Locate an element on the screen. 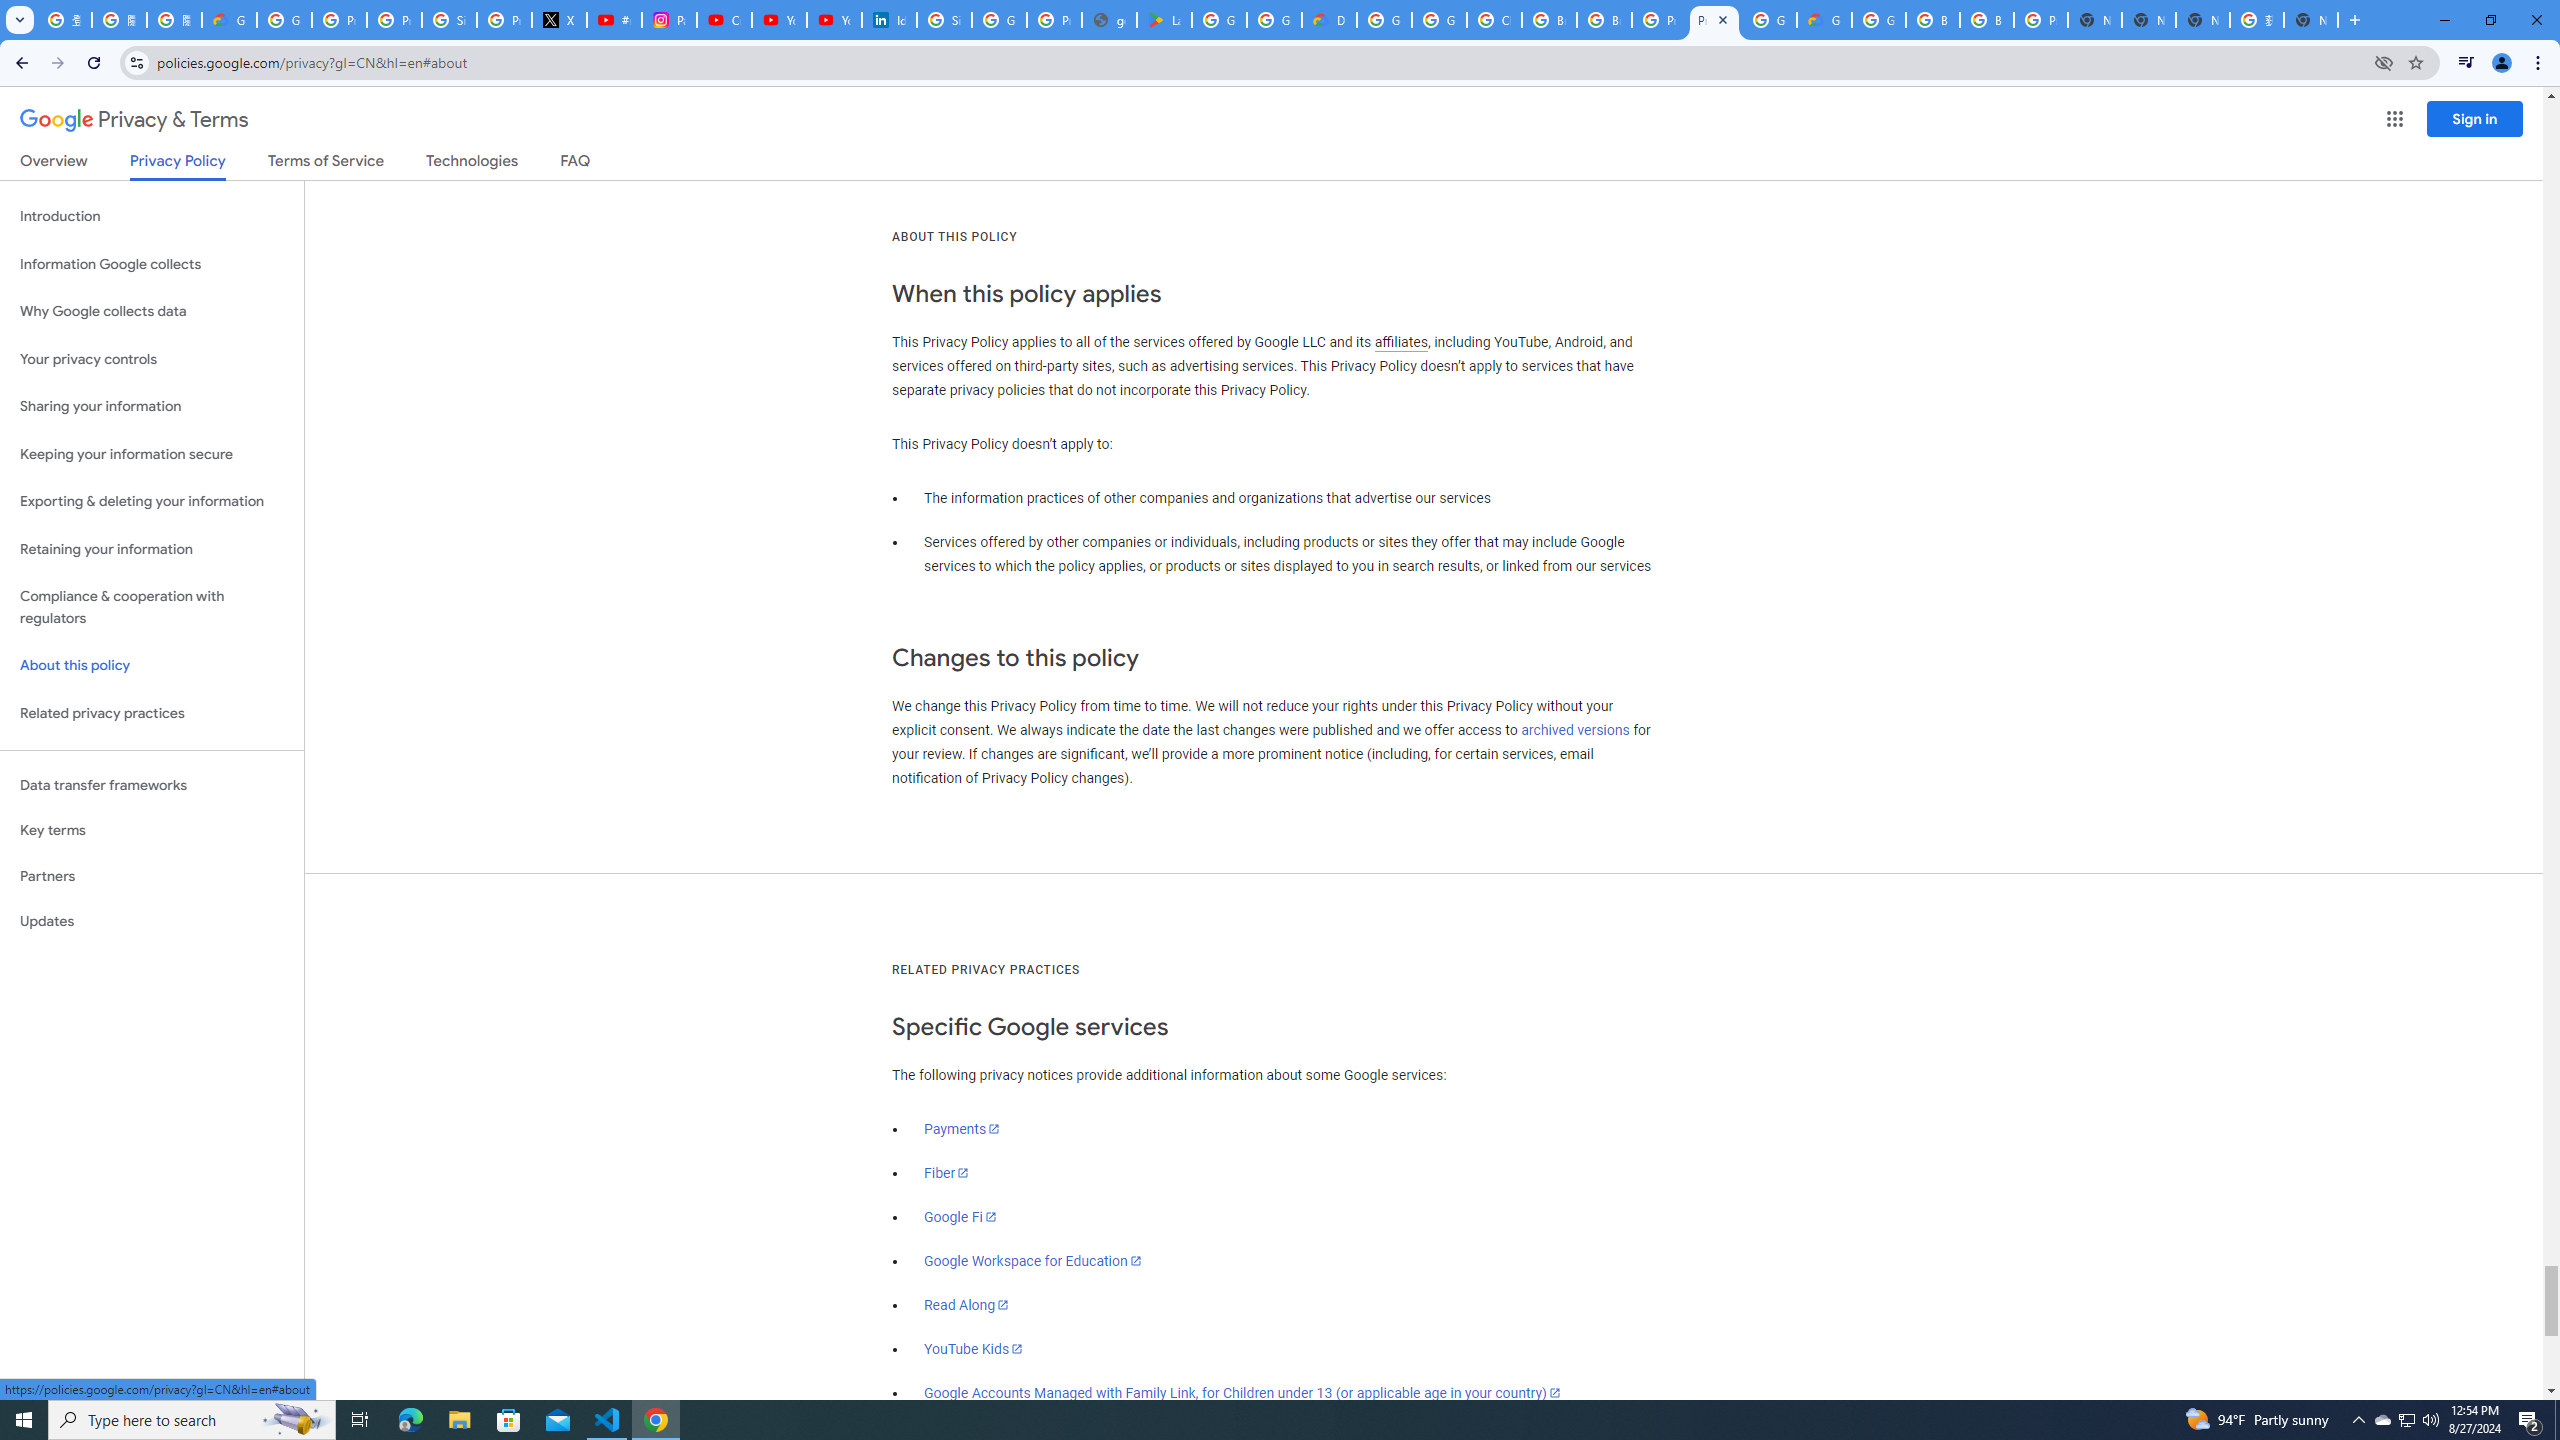 The width and height of the screenshot is (2560, 1440). Google Fi is located at coordinates (960, 1216).